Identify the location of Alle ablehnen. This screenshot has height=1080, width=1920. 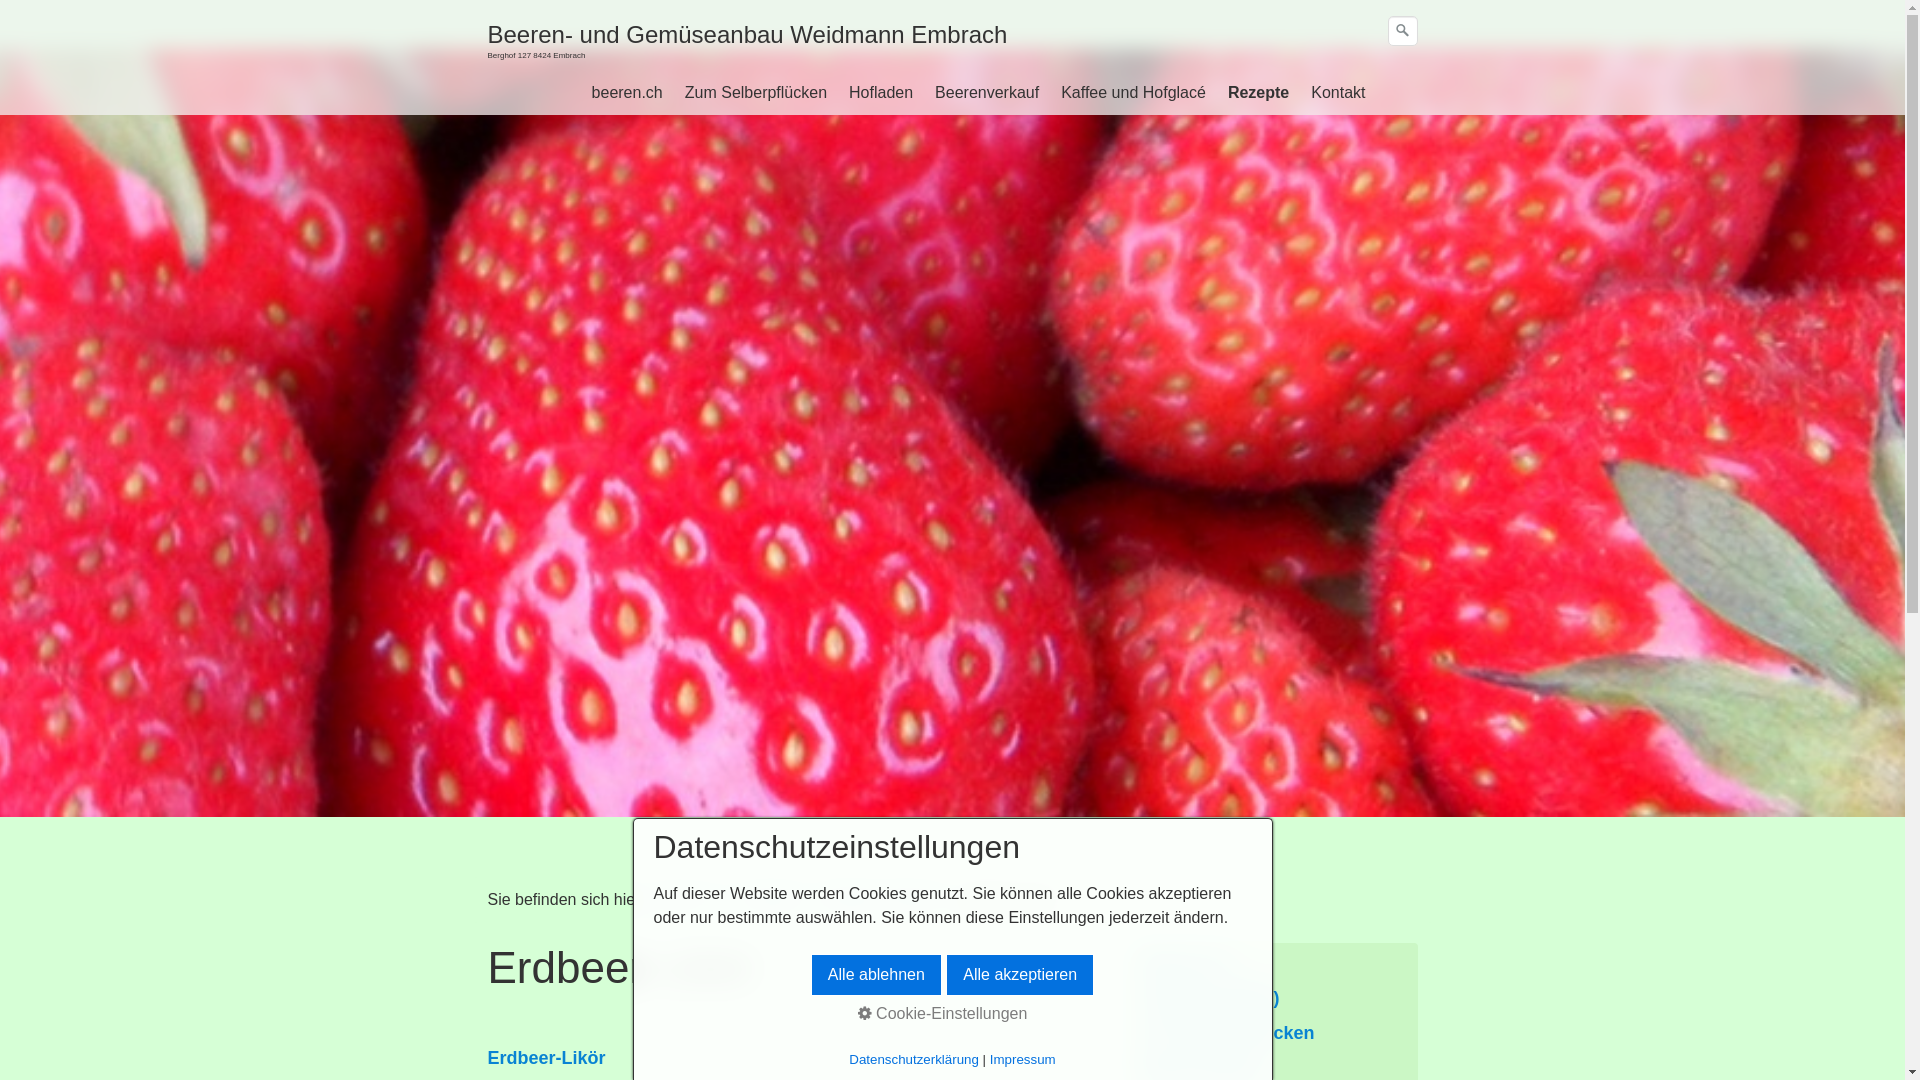
(876, 975).